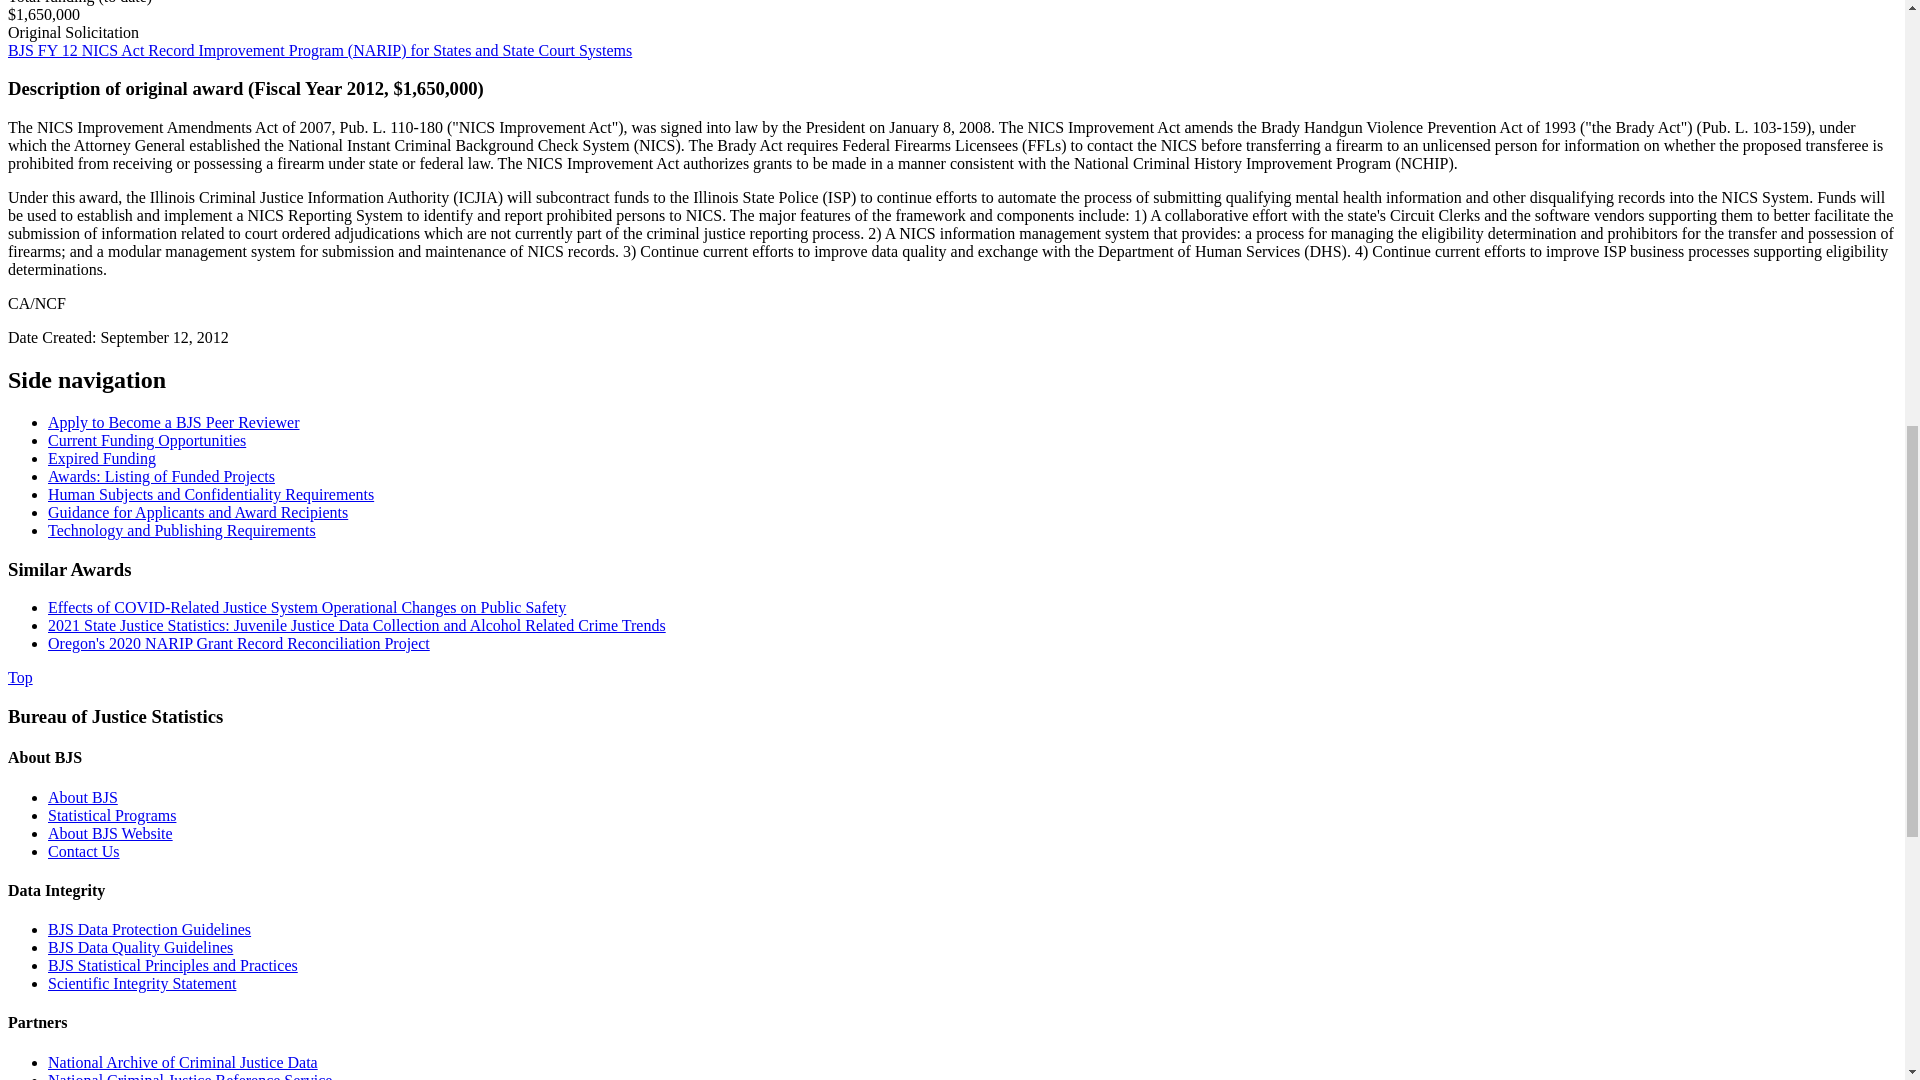  Describe the element at coordinates (211, 494) in the screenshot. I see `Human Subjects and Confidentiality Requirements` at that location.